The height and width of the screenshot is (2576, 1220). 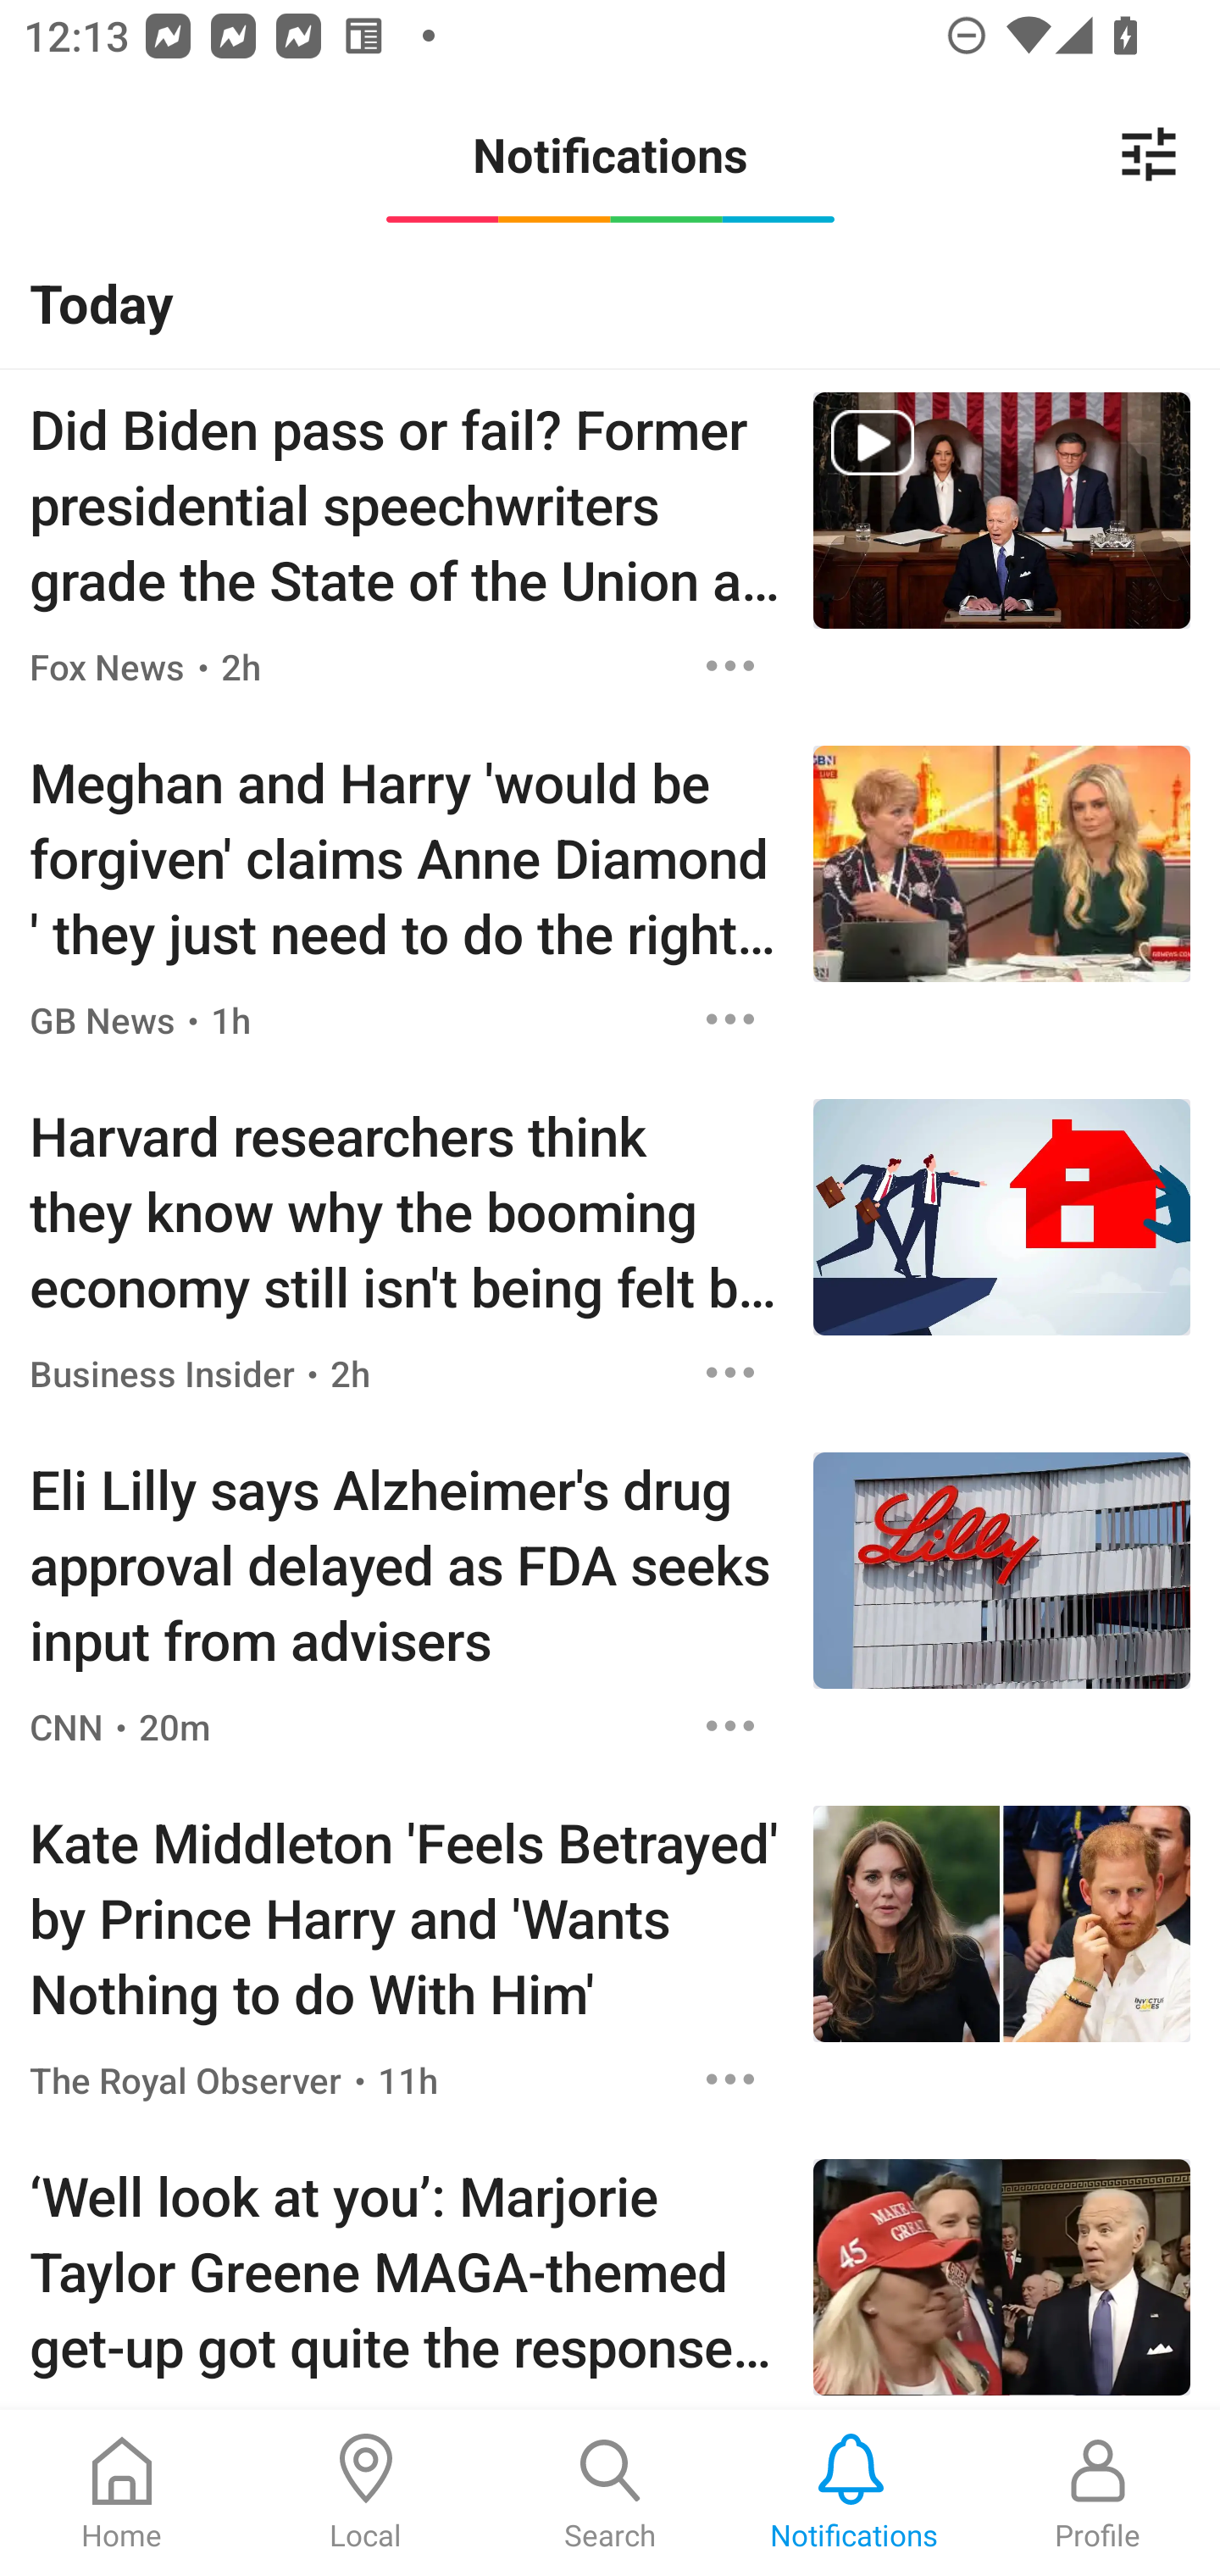 What do you see at coordinates (366, 2493) in the screenshot?
I see `Local` at bounding box center [366, 2493].